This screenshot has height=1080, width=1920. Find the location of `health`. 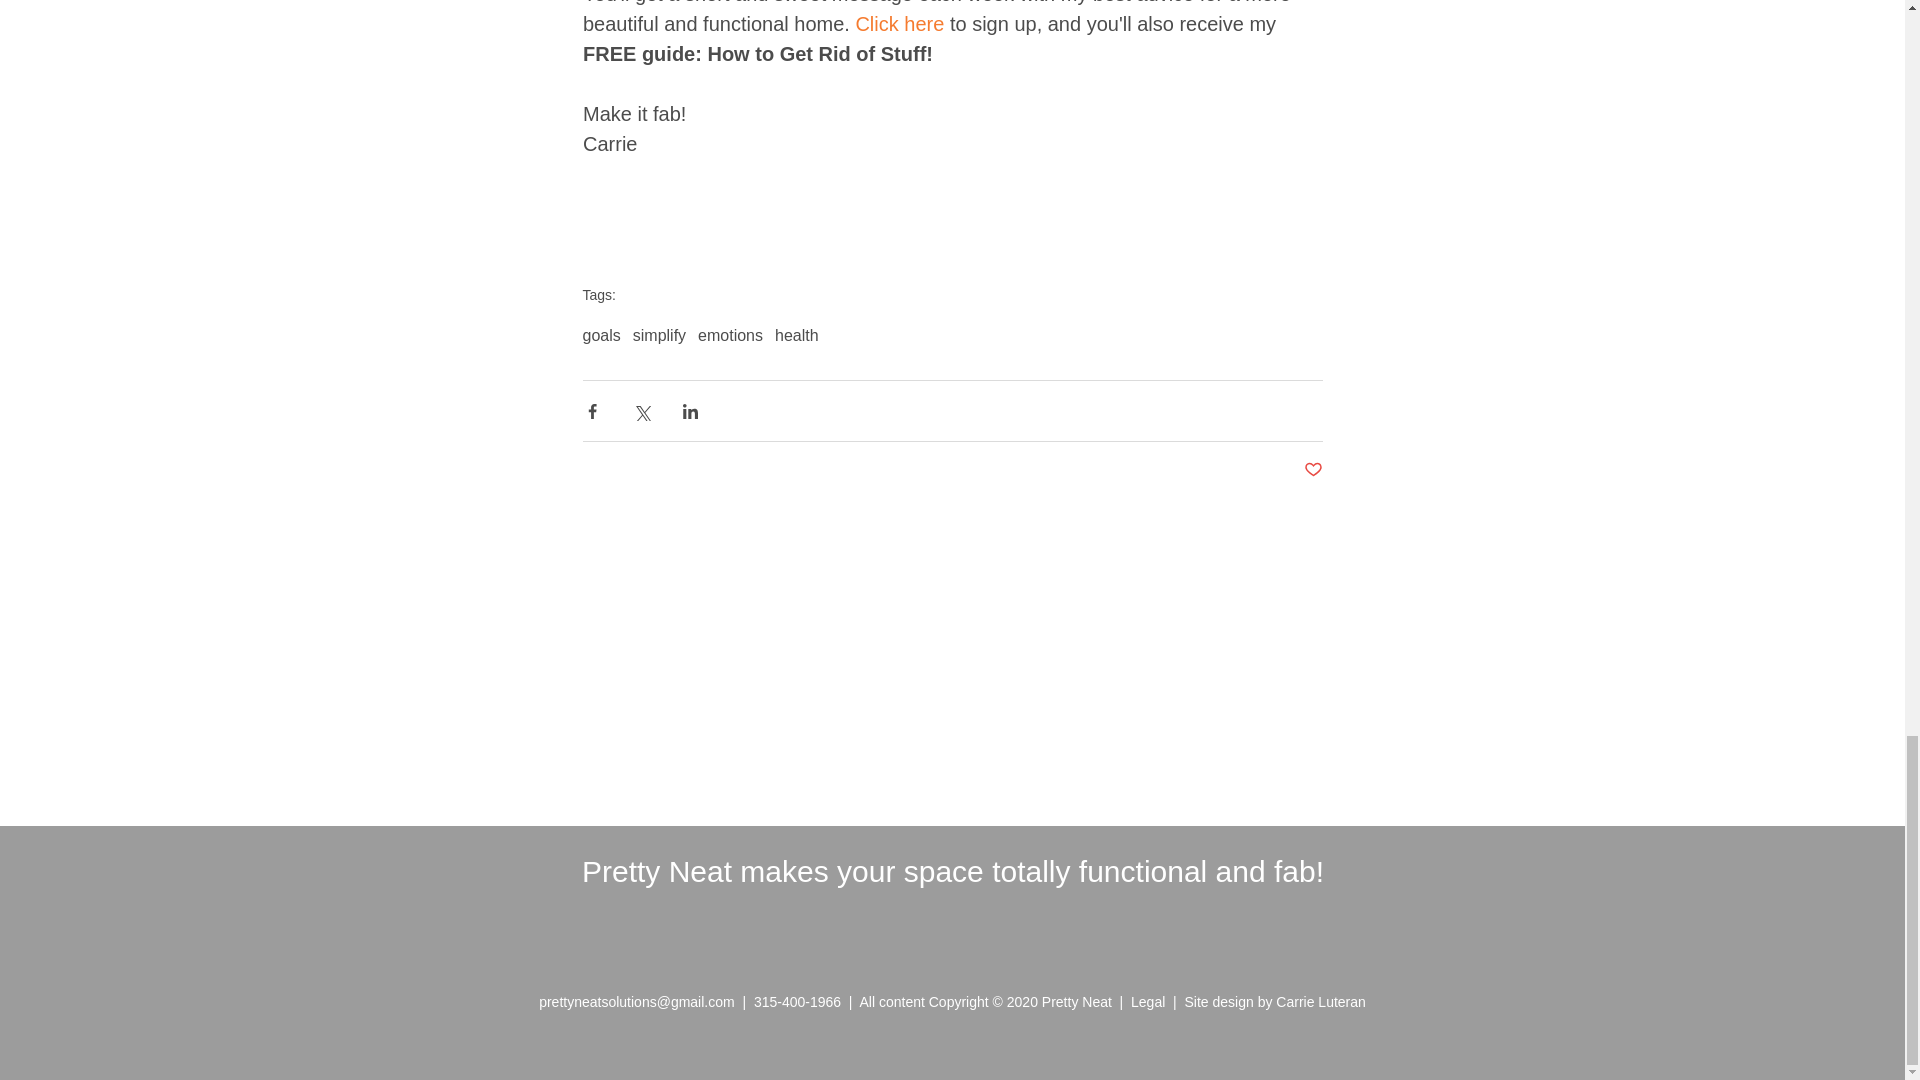

health is located at coordinates (797, 336).